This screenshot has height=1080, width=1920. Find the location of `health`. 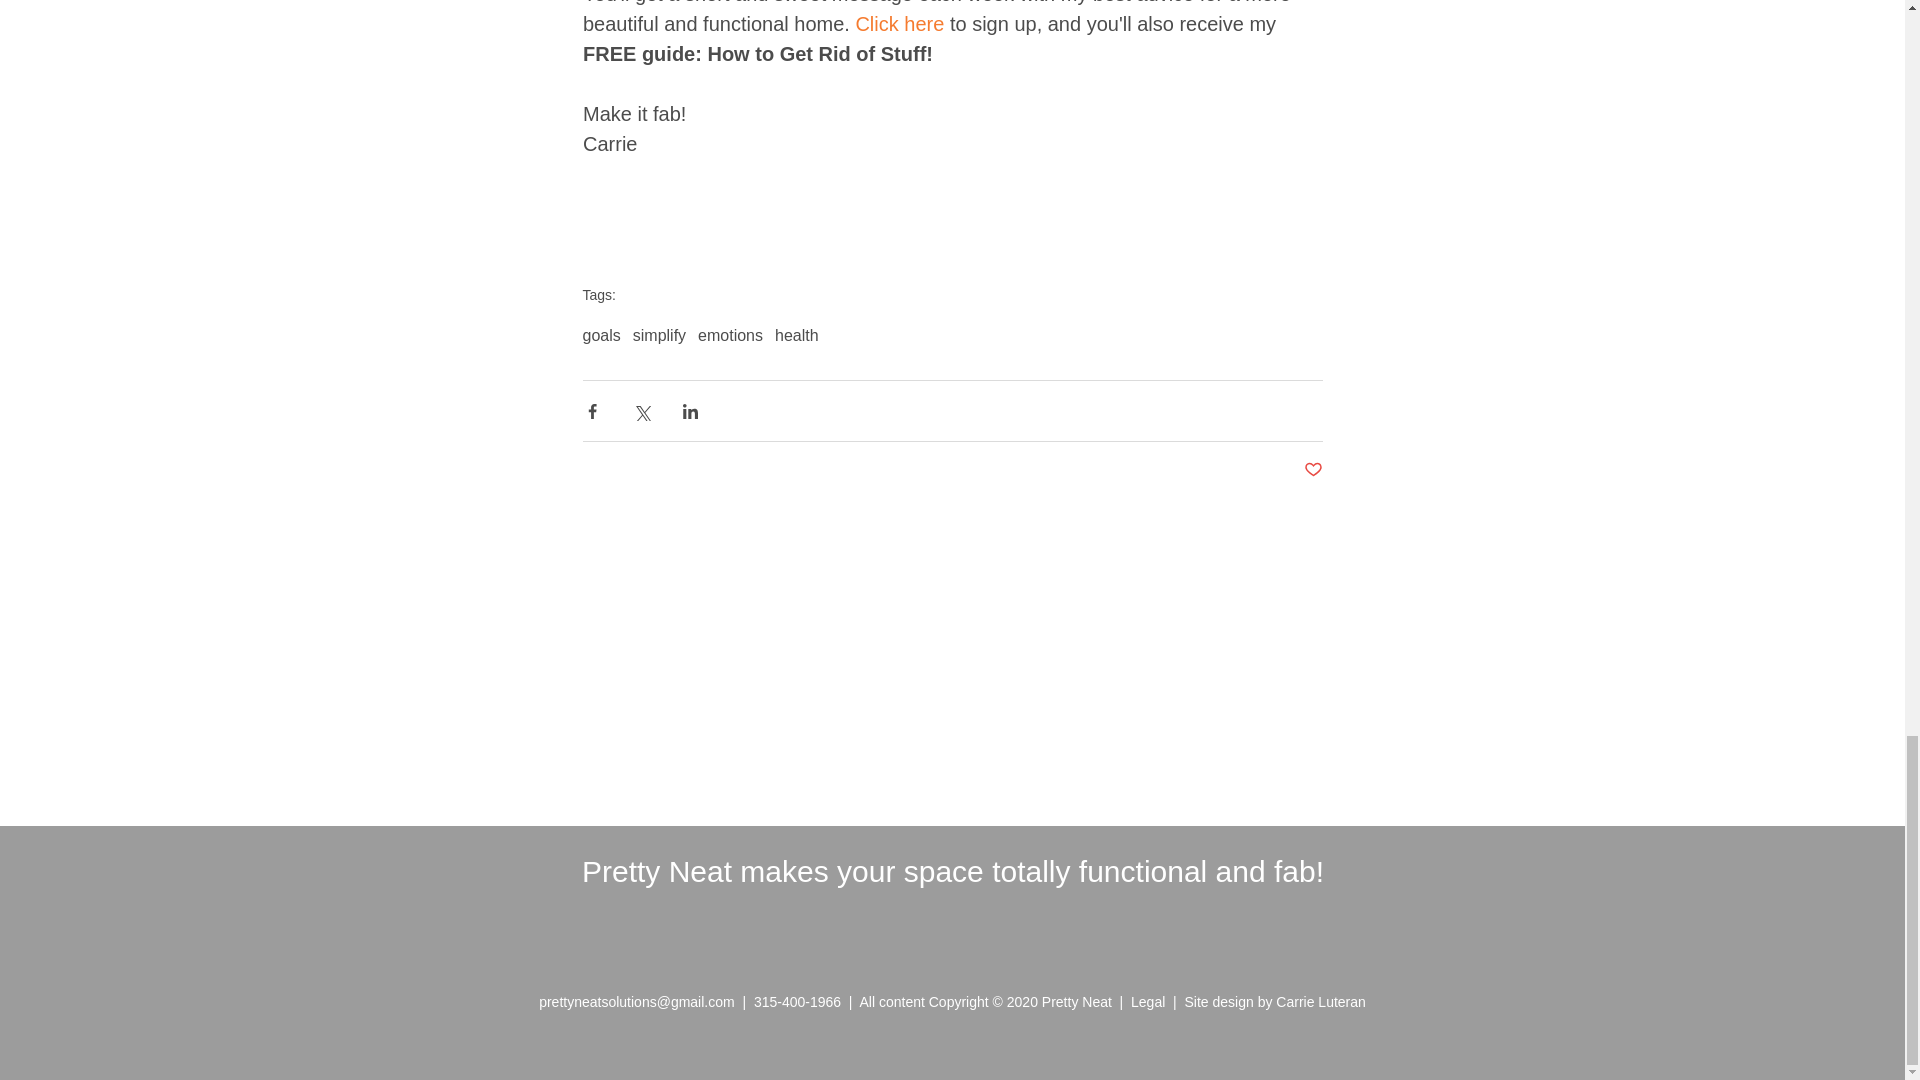

health is located at coordinates (797, 336).